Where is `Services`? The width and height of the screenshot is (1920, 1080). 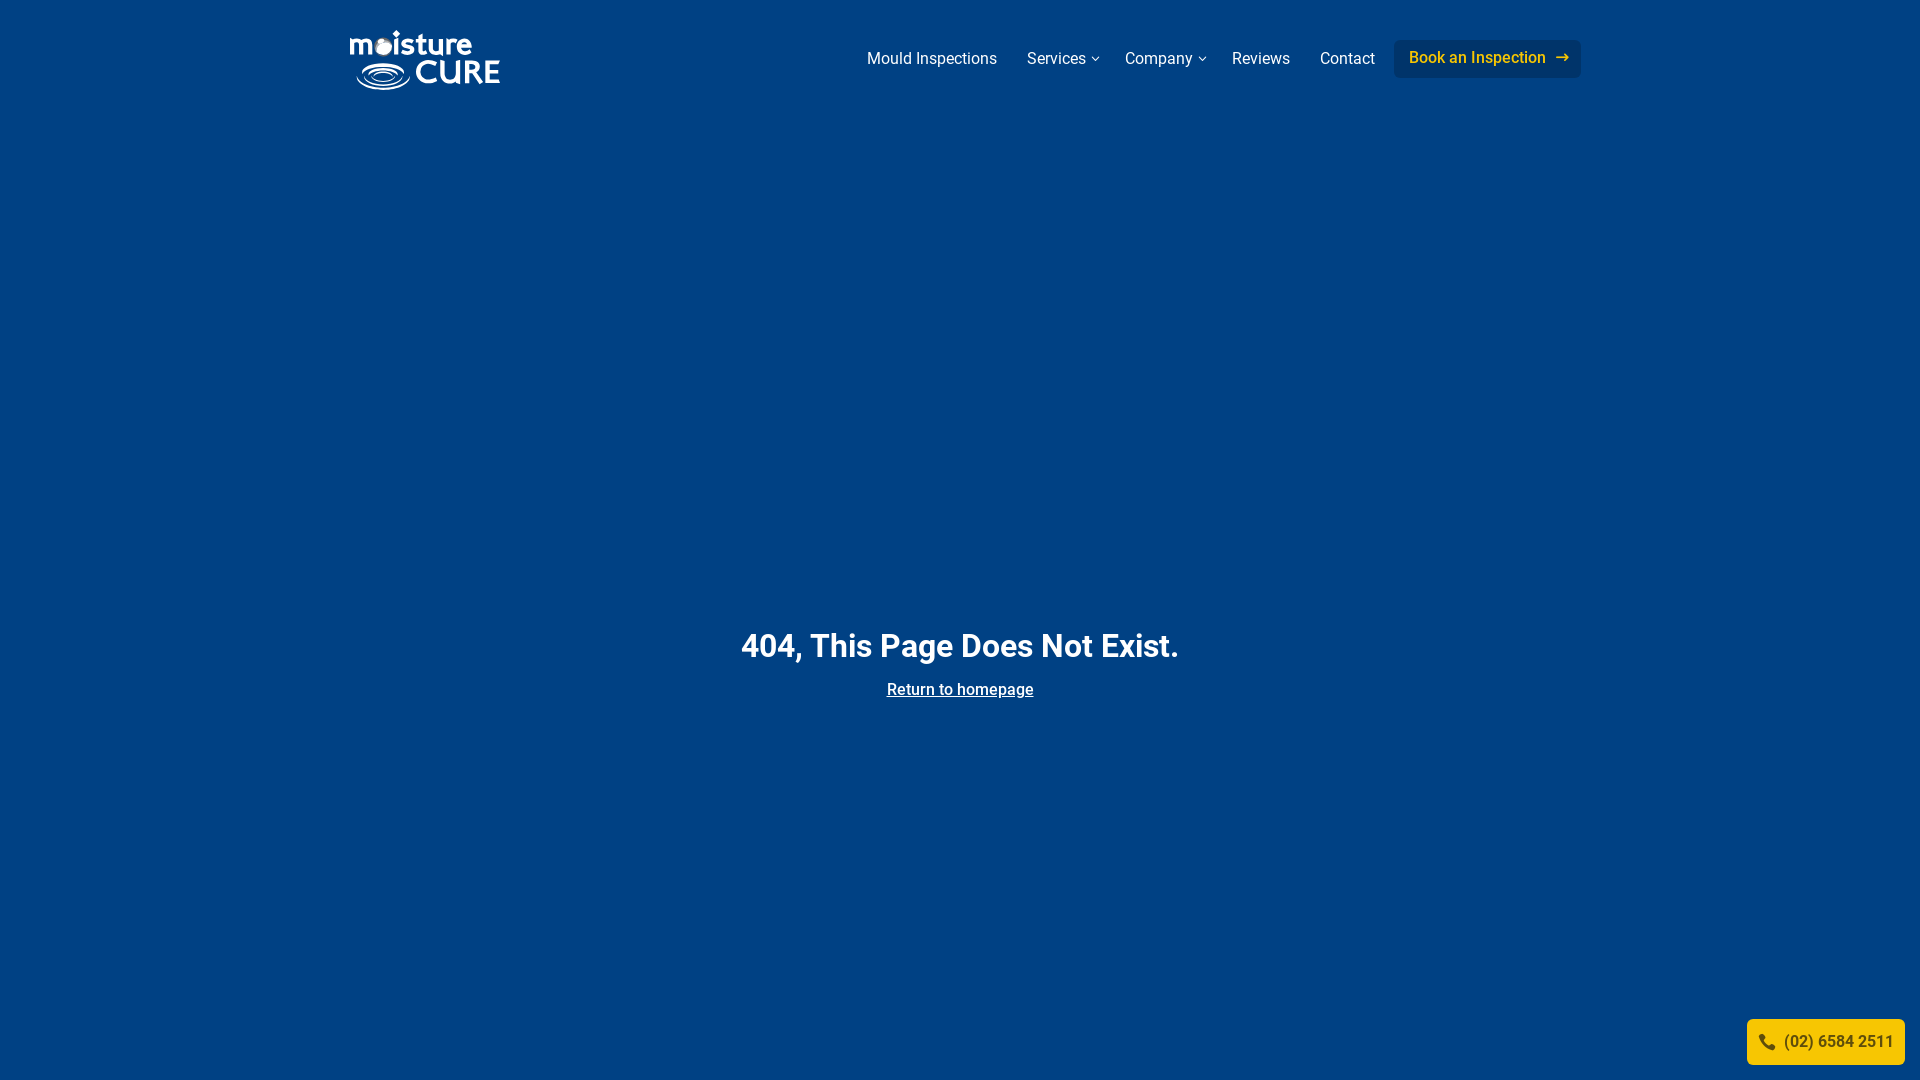
Services is located at coordinates (1061, 58).